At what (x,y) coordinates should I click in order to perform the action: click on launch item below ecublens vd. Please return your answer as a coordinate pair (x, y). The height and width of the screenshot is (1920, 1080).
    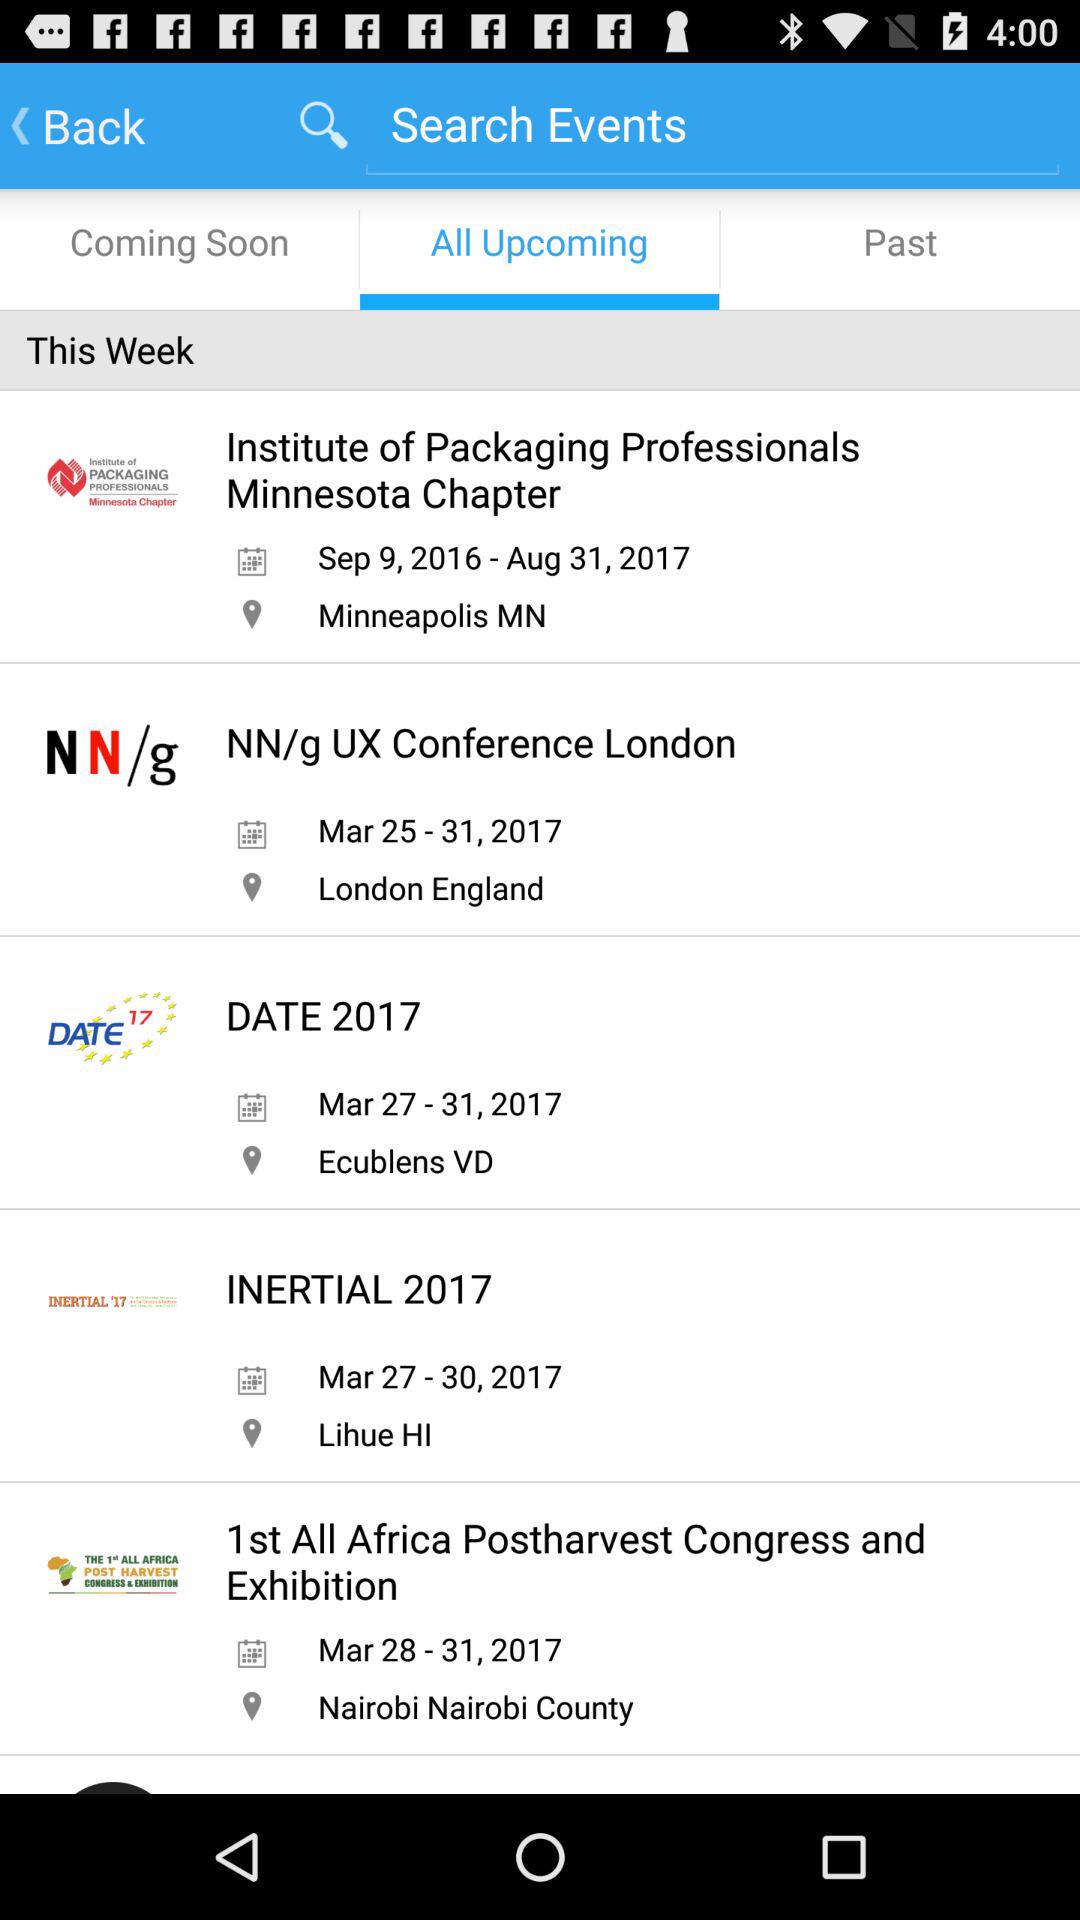
    Looking at the image, I should click on (358, 1288).